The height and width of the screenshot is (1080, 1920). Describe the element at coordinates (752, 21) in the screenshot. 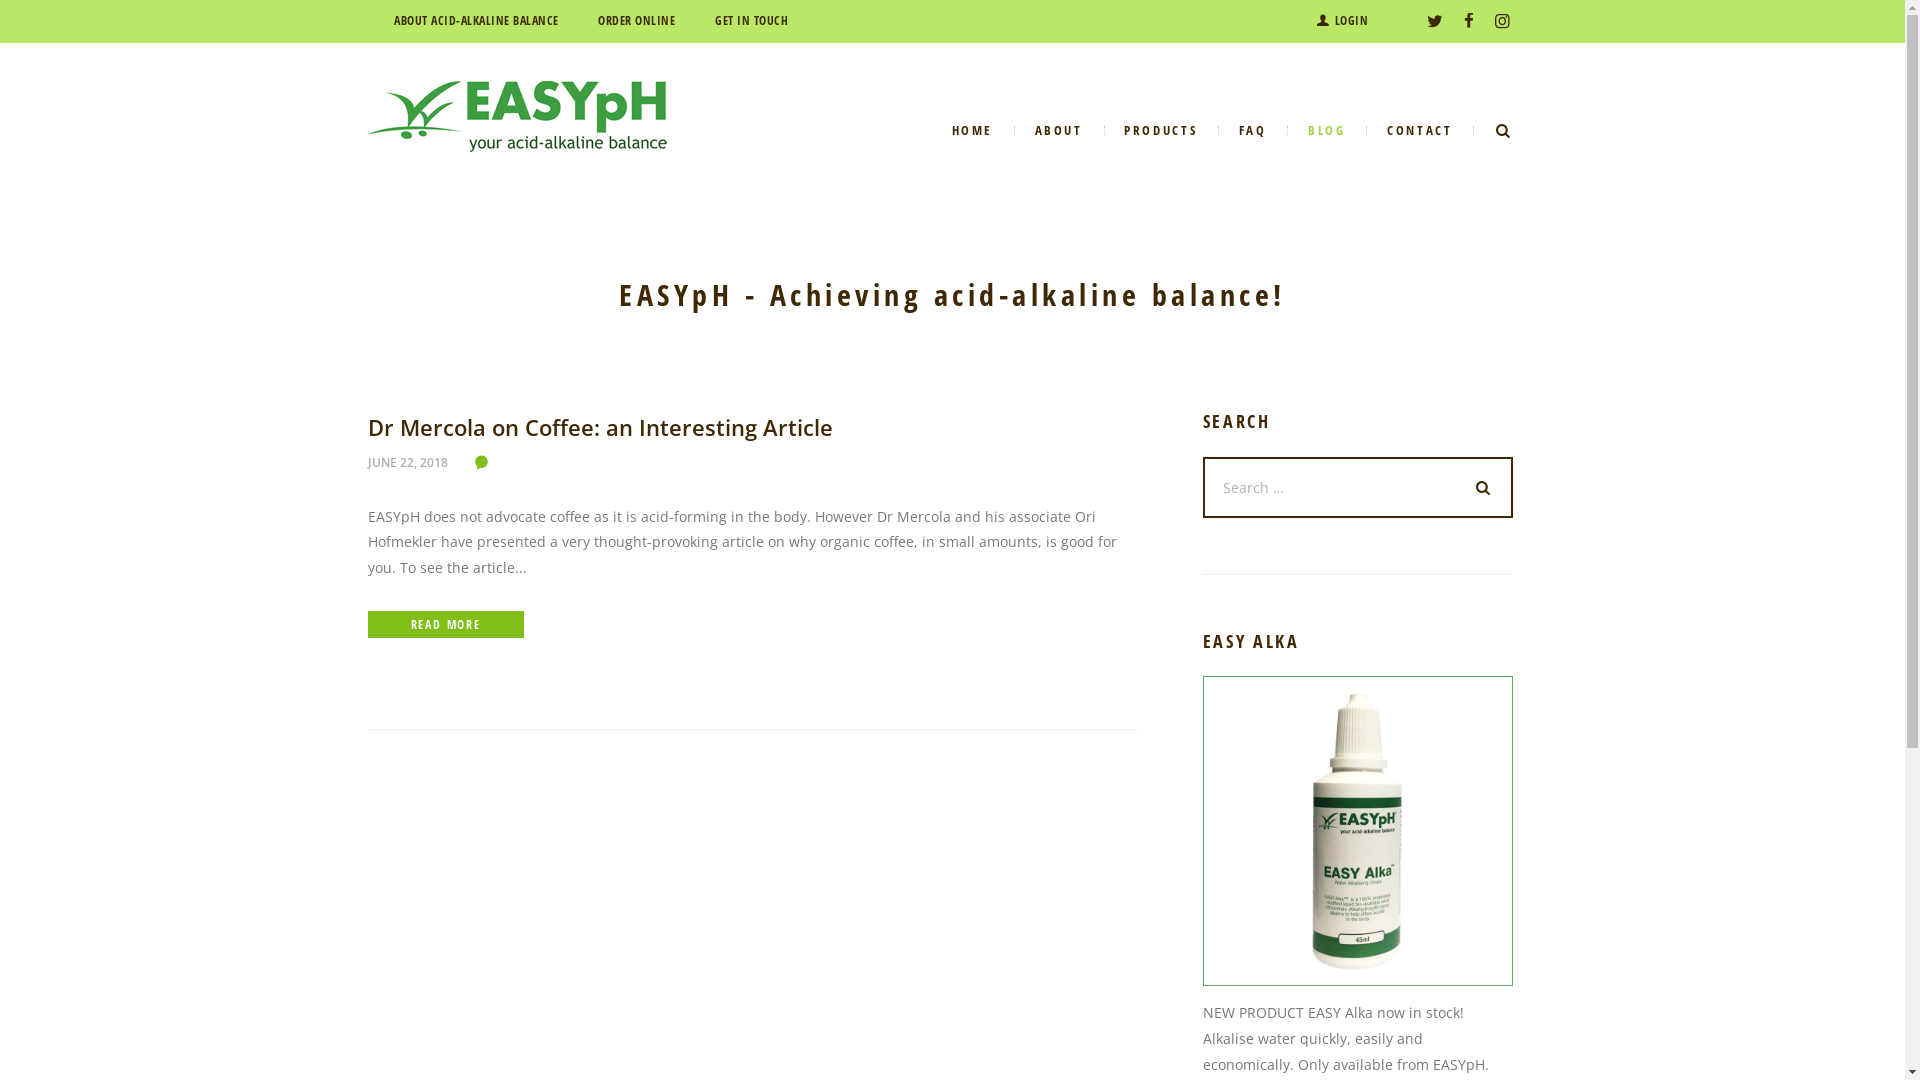

I see `GET IN TOUCH` at that location.